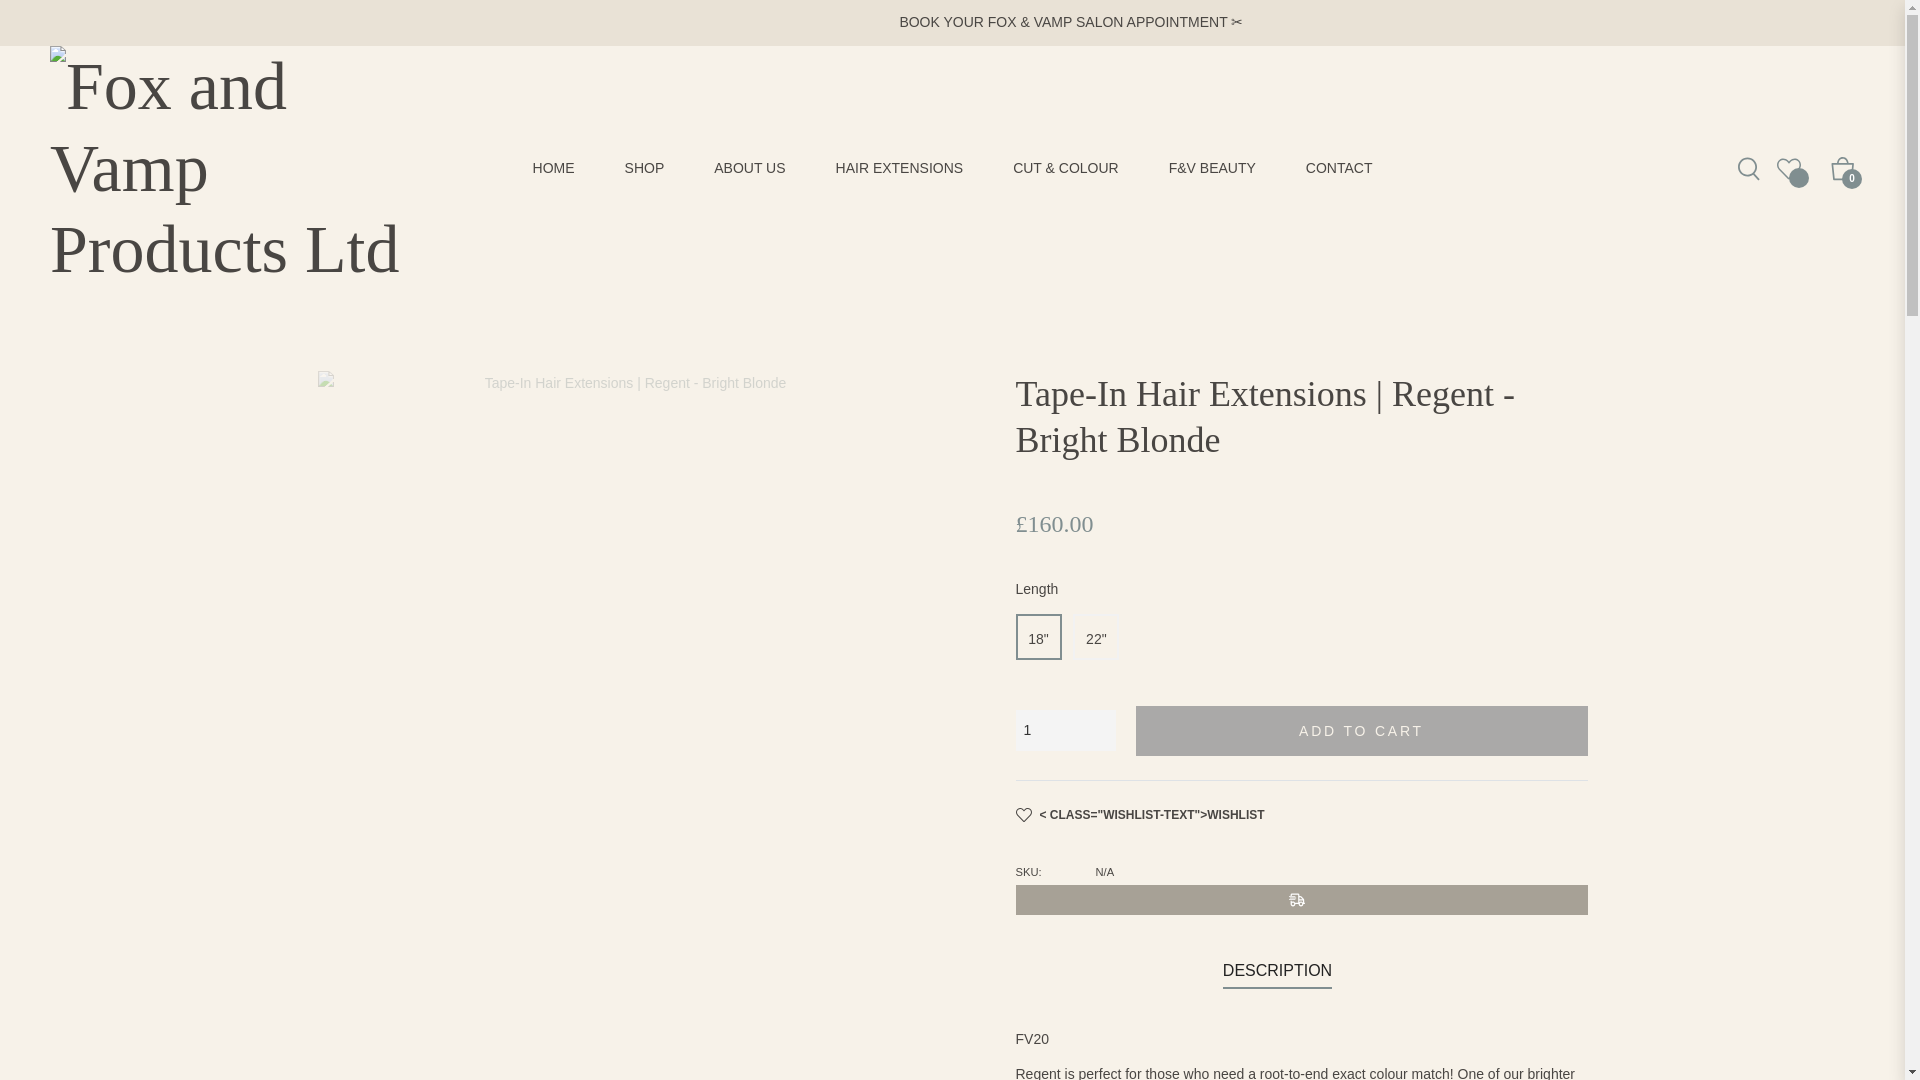  I want to click on DESCRIPTION, so click(1278, 971).